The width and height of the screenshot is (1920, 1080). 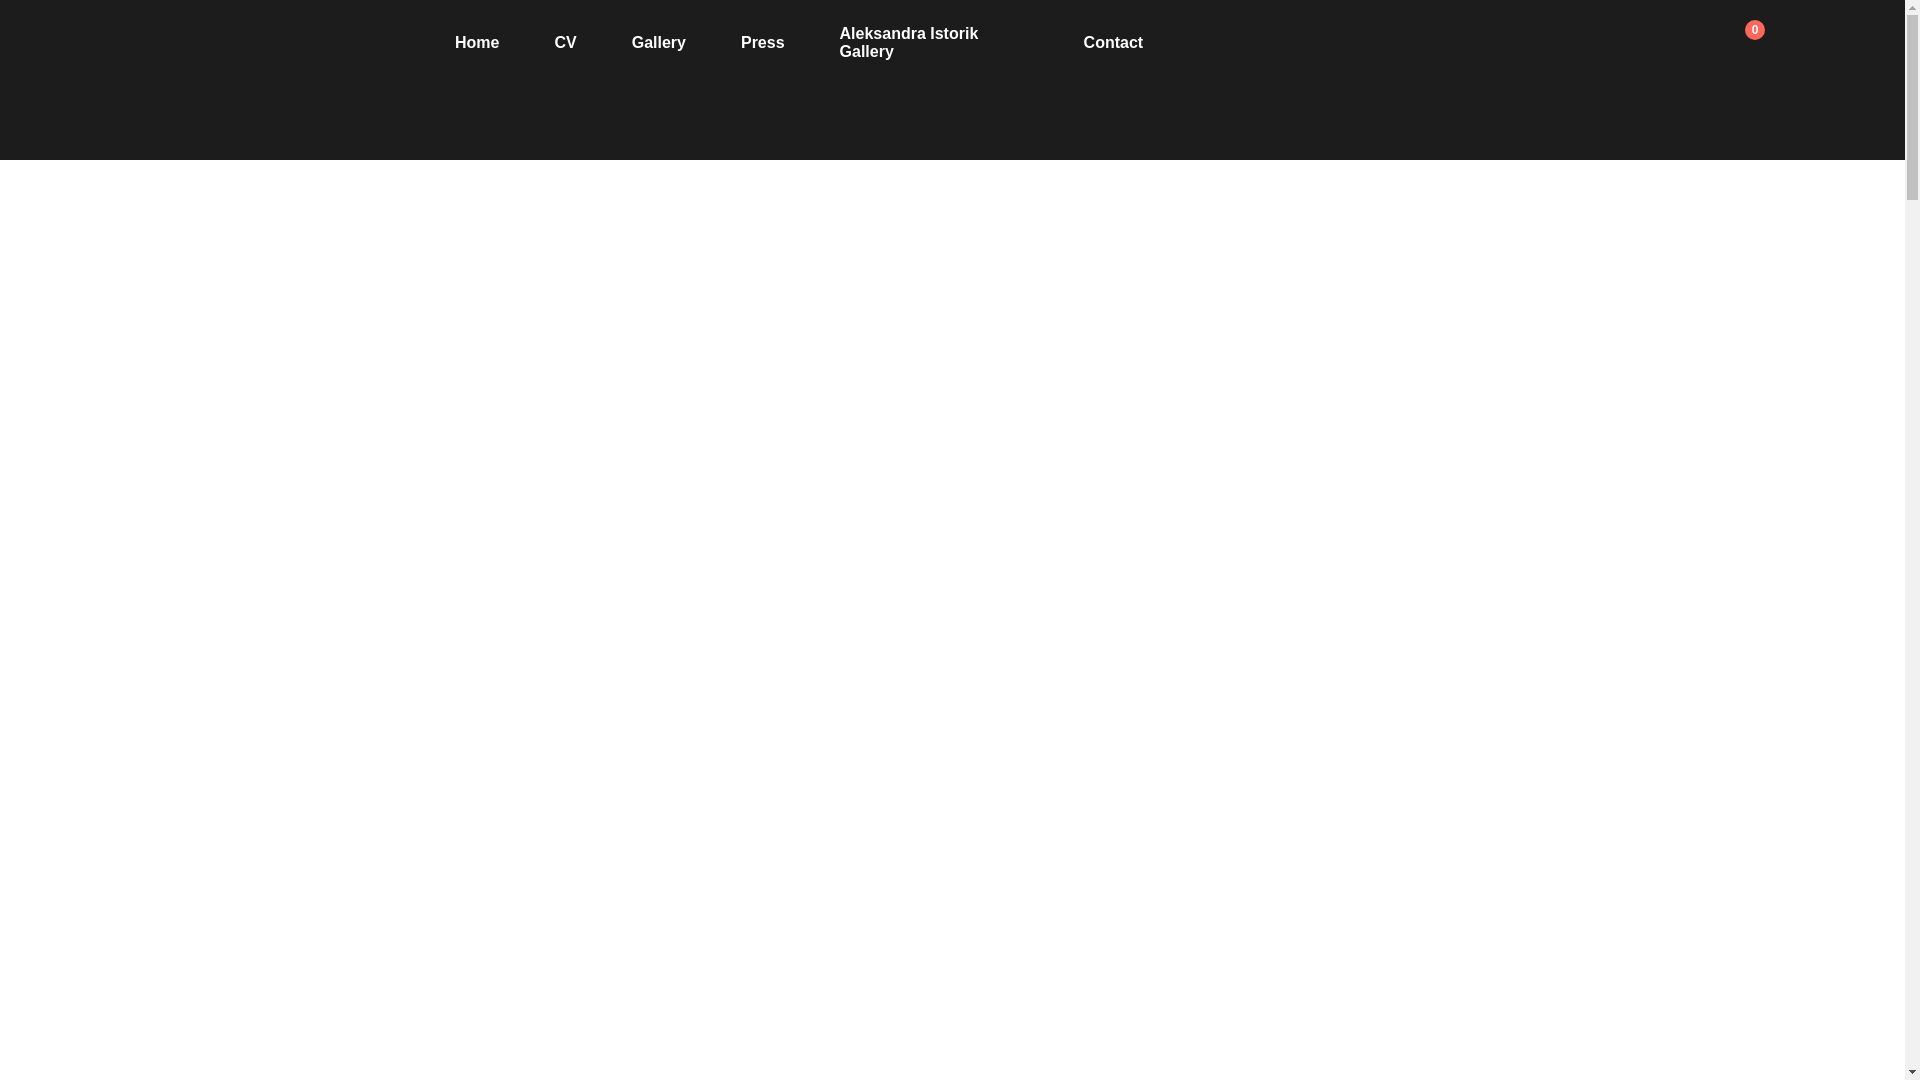 What do you see at coordinates (910, 42) in the screenshot?
I see `Aleksandra Istorik Gallery` at bounding box center [910, 42].